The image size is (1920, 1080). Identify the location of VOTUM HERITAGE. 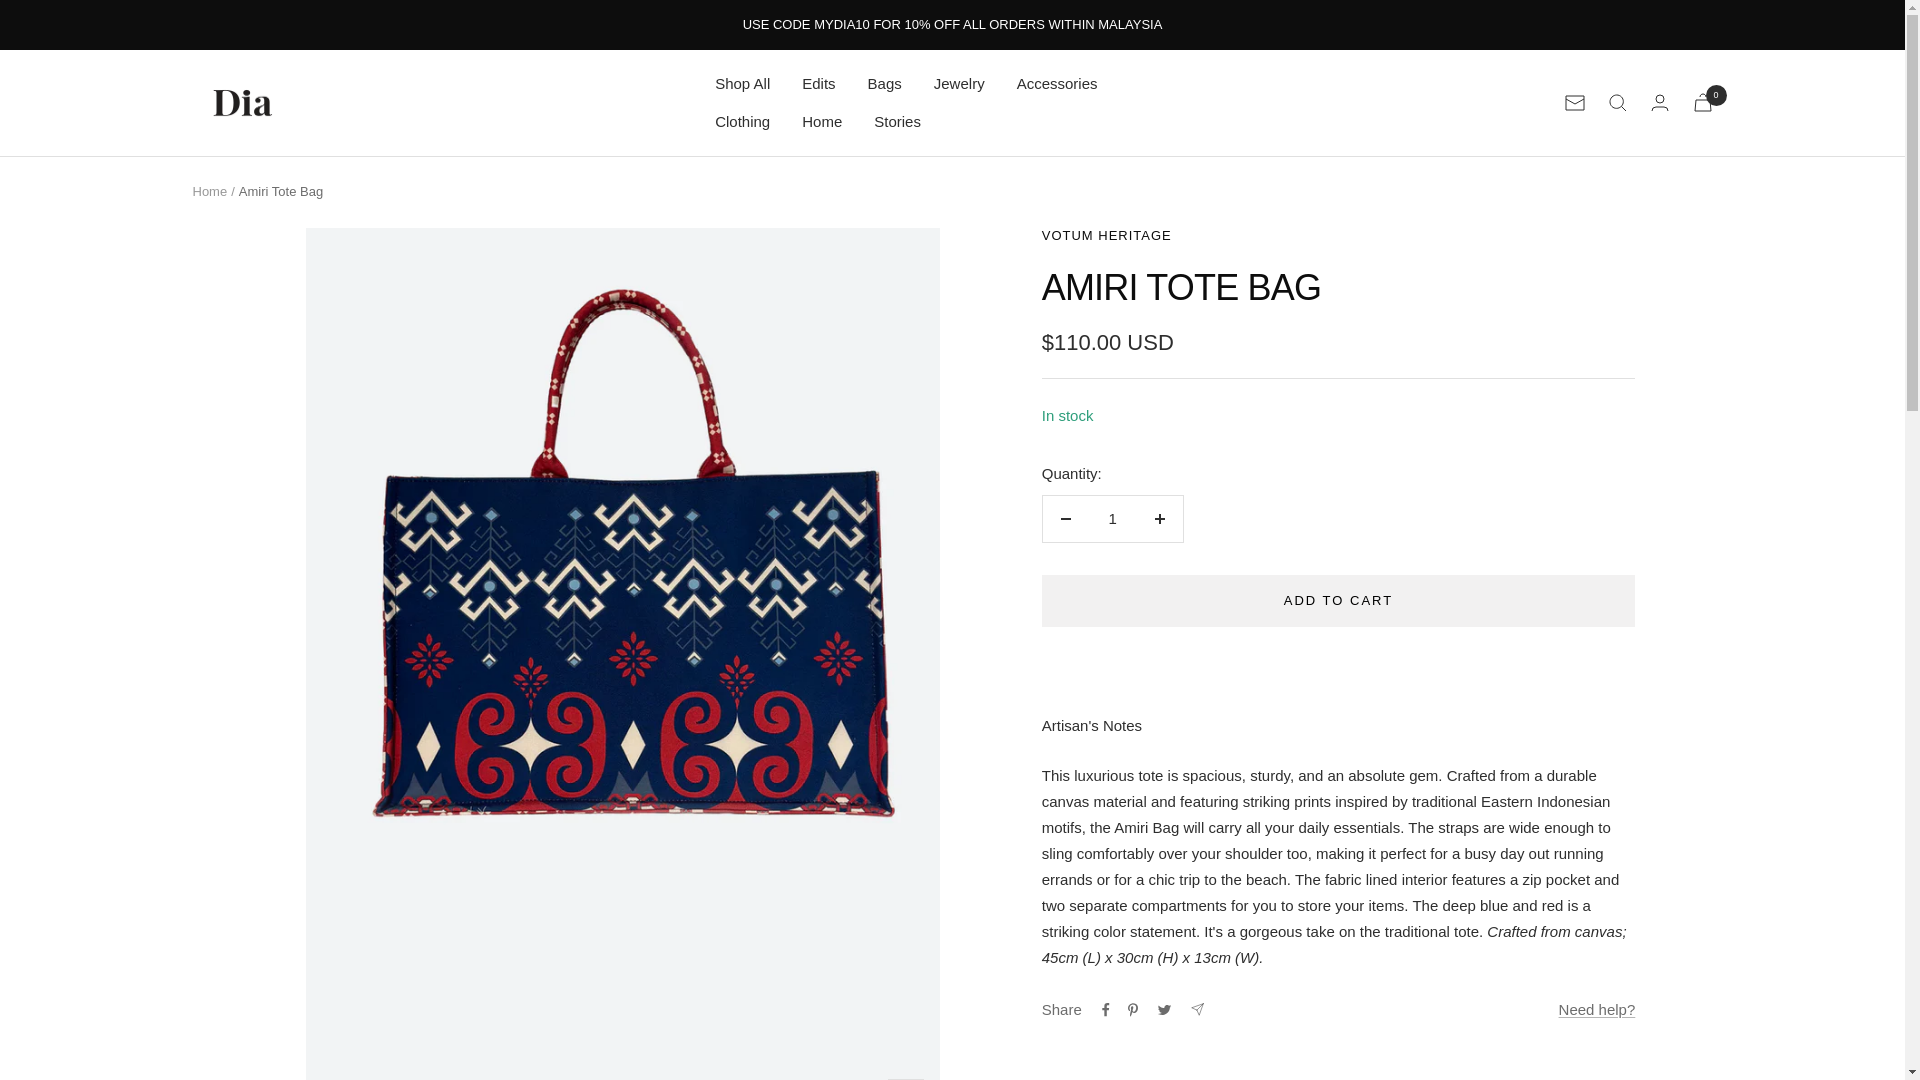
(1106, 235).